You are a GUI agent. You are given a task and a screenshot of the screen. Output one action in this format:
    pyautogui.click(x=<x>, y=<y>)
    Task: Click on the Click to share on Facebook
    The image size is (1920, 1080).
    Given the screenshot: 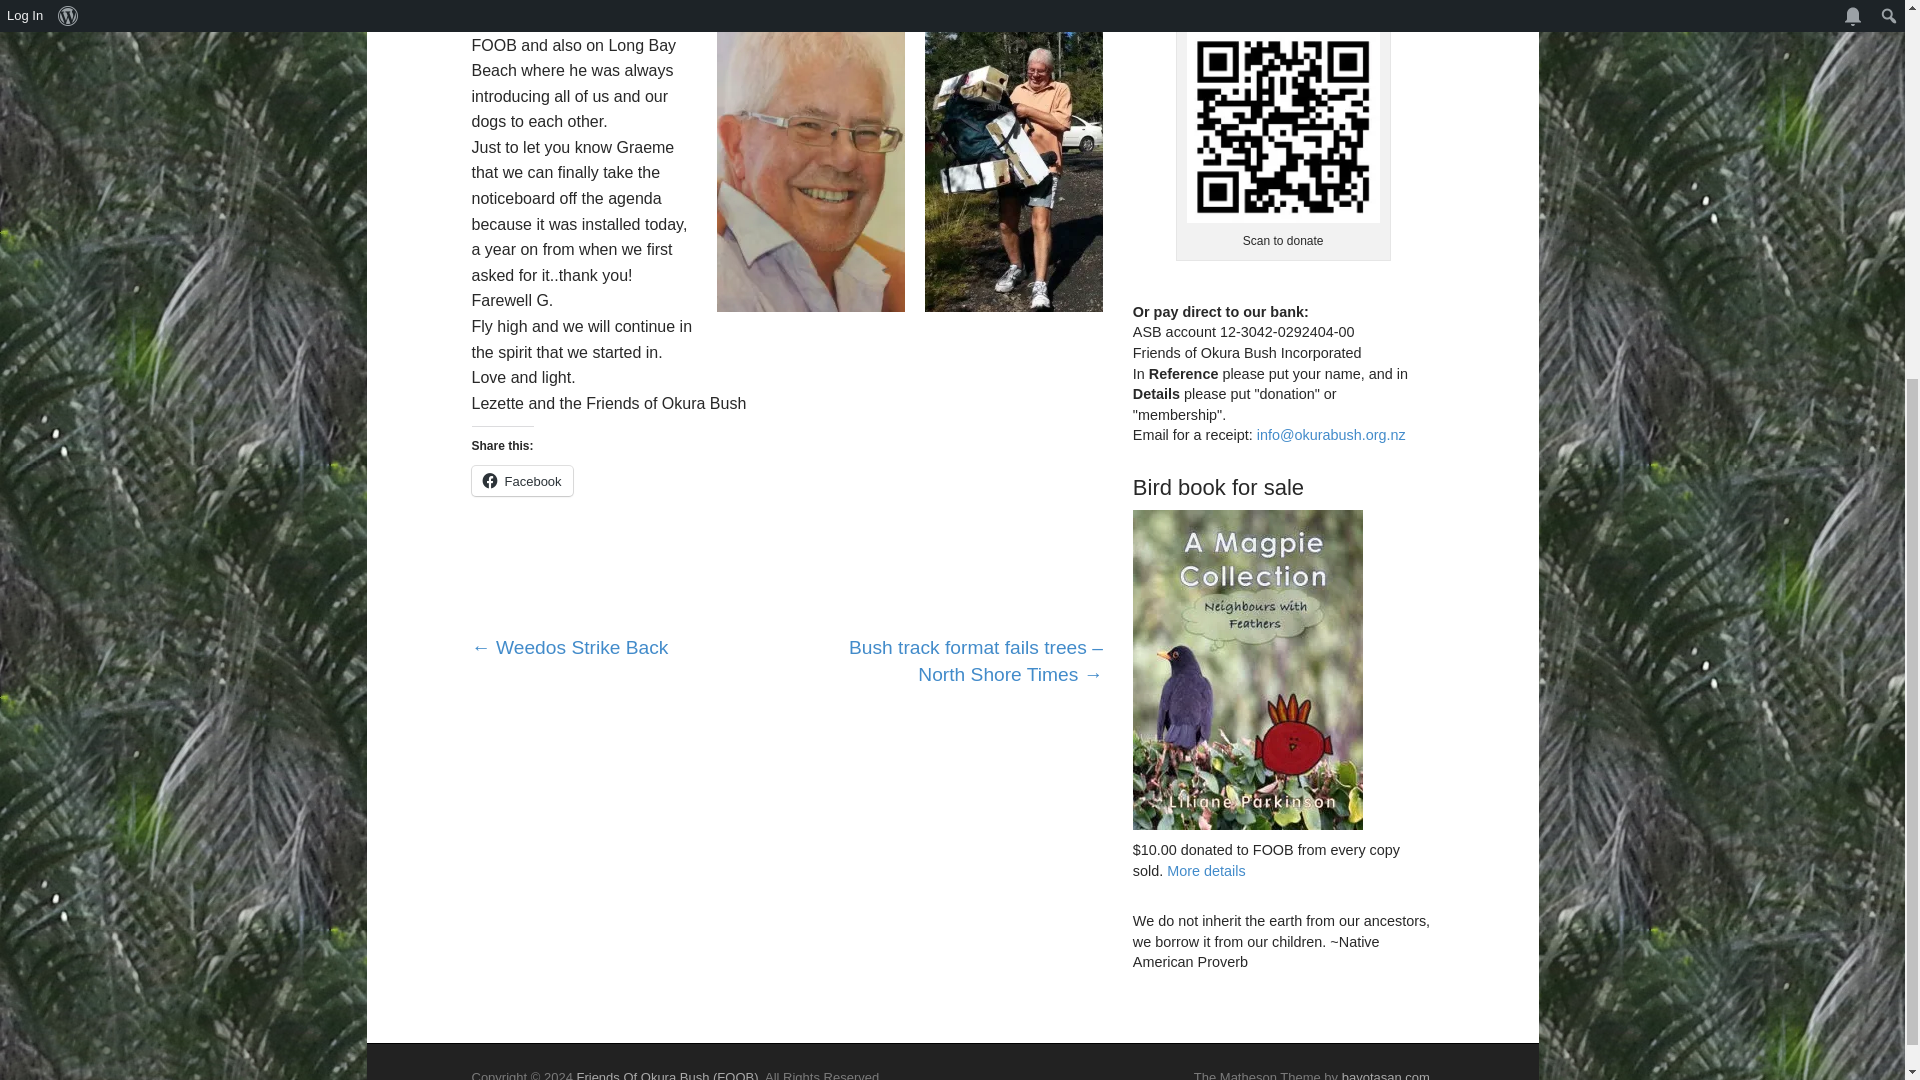 What is the action you would take?
    pyautogui.click(x=522, y=480)
    